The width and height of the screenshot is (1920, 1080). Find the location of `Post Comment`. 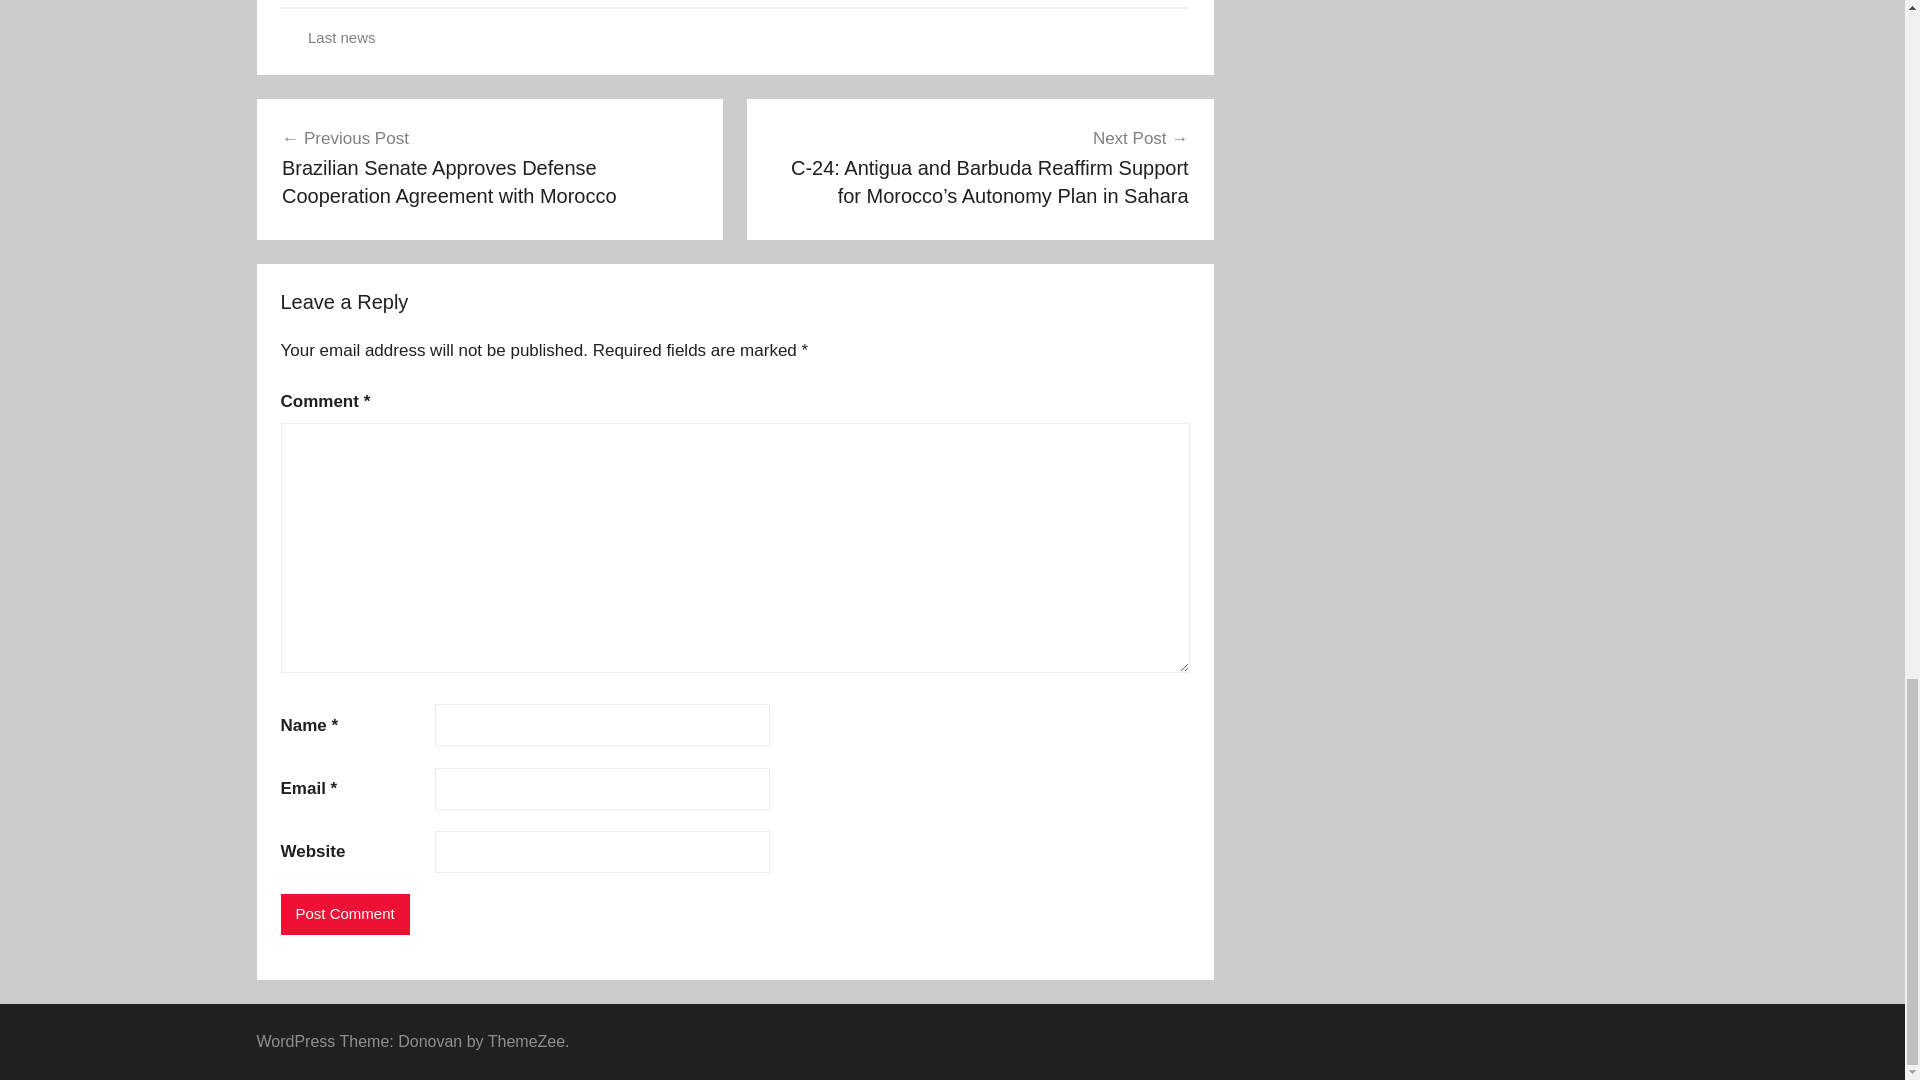

Post Comment is located at coordinates (344, 914).